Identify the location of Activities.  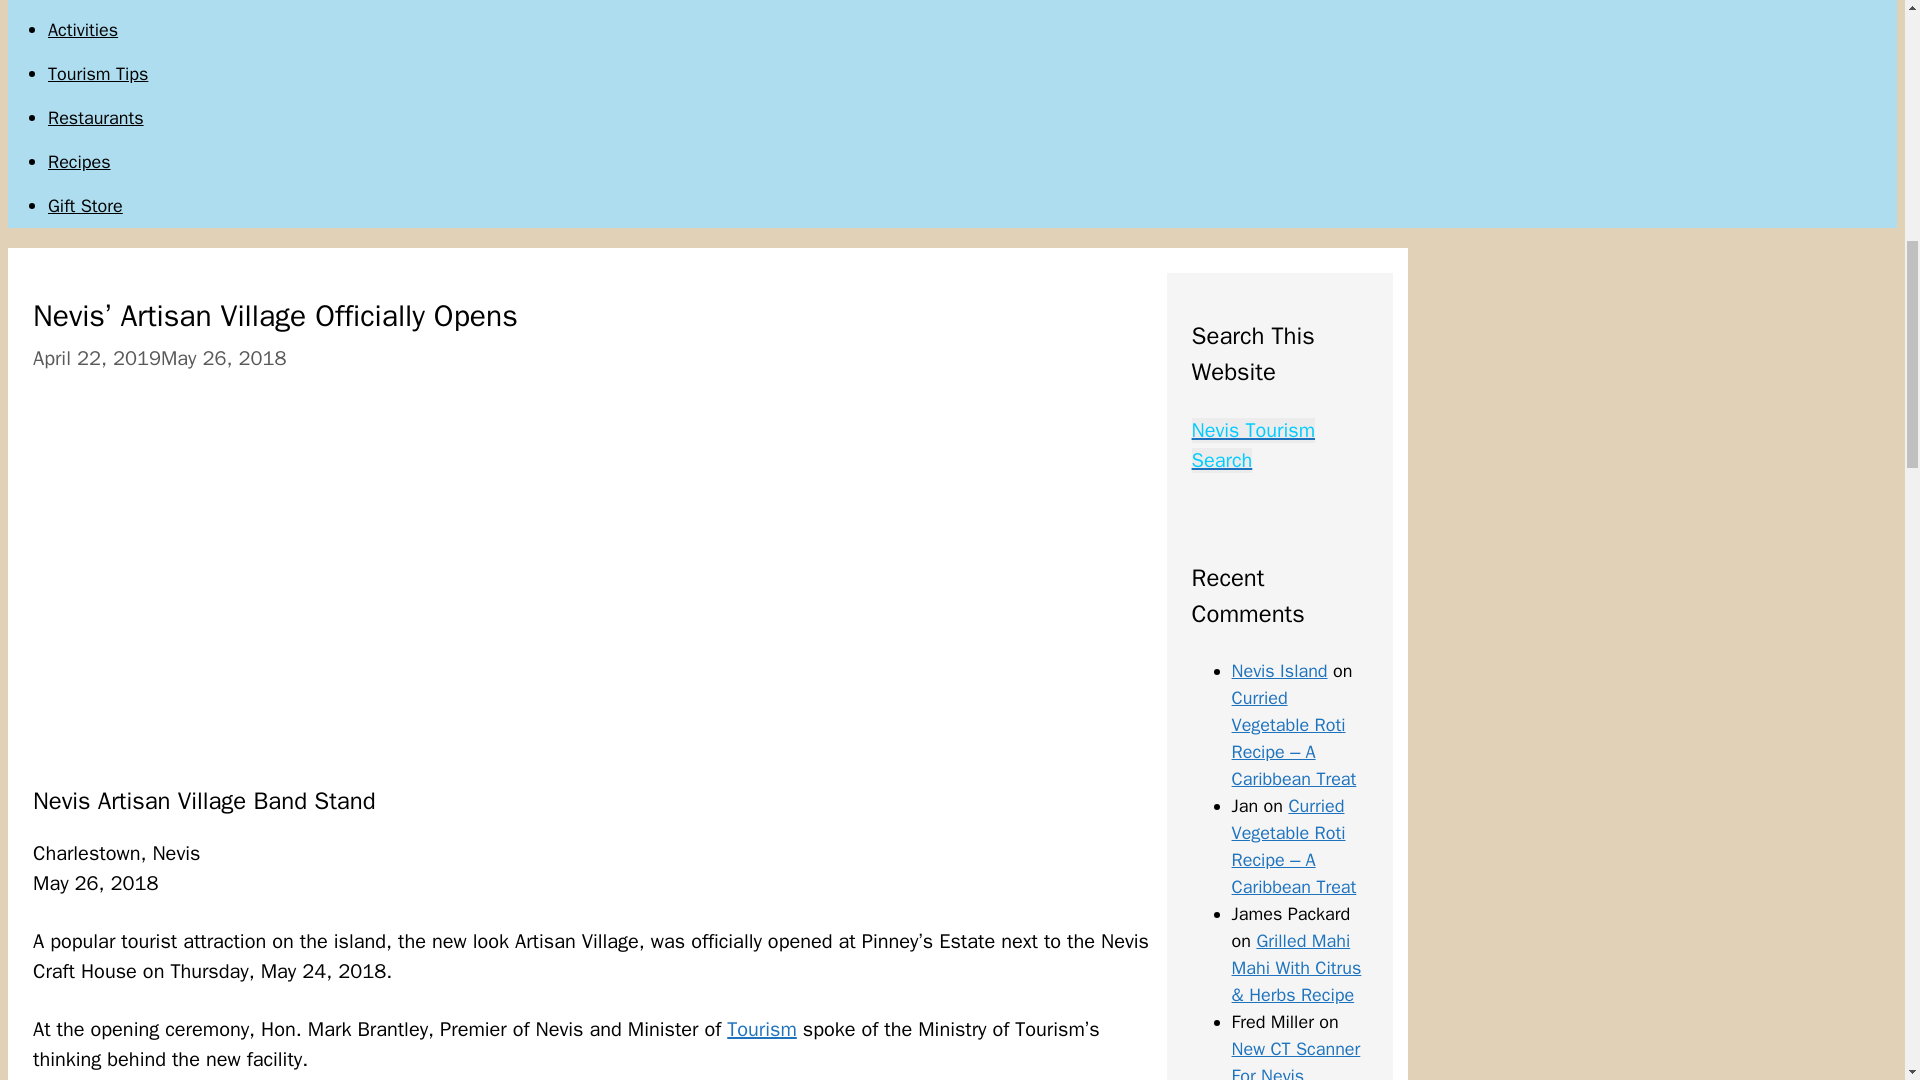
(82, 30).